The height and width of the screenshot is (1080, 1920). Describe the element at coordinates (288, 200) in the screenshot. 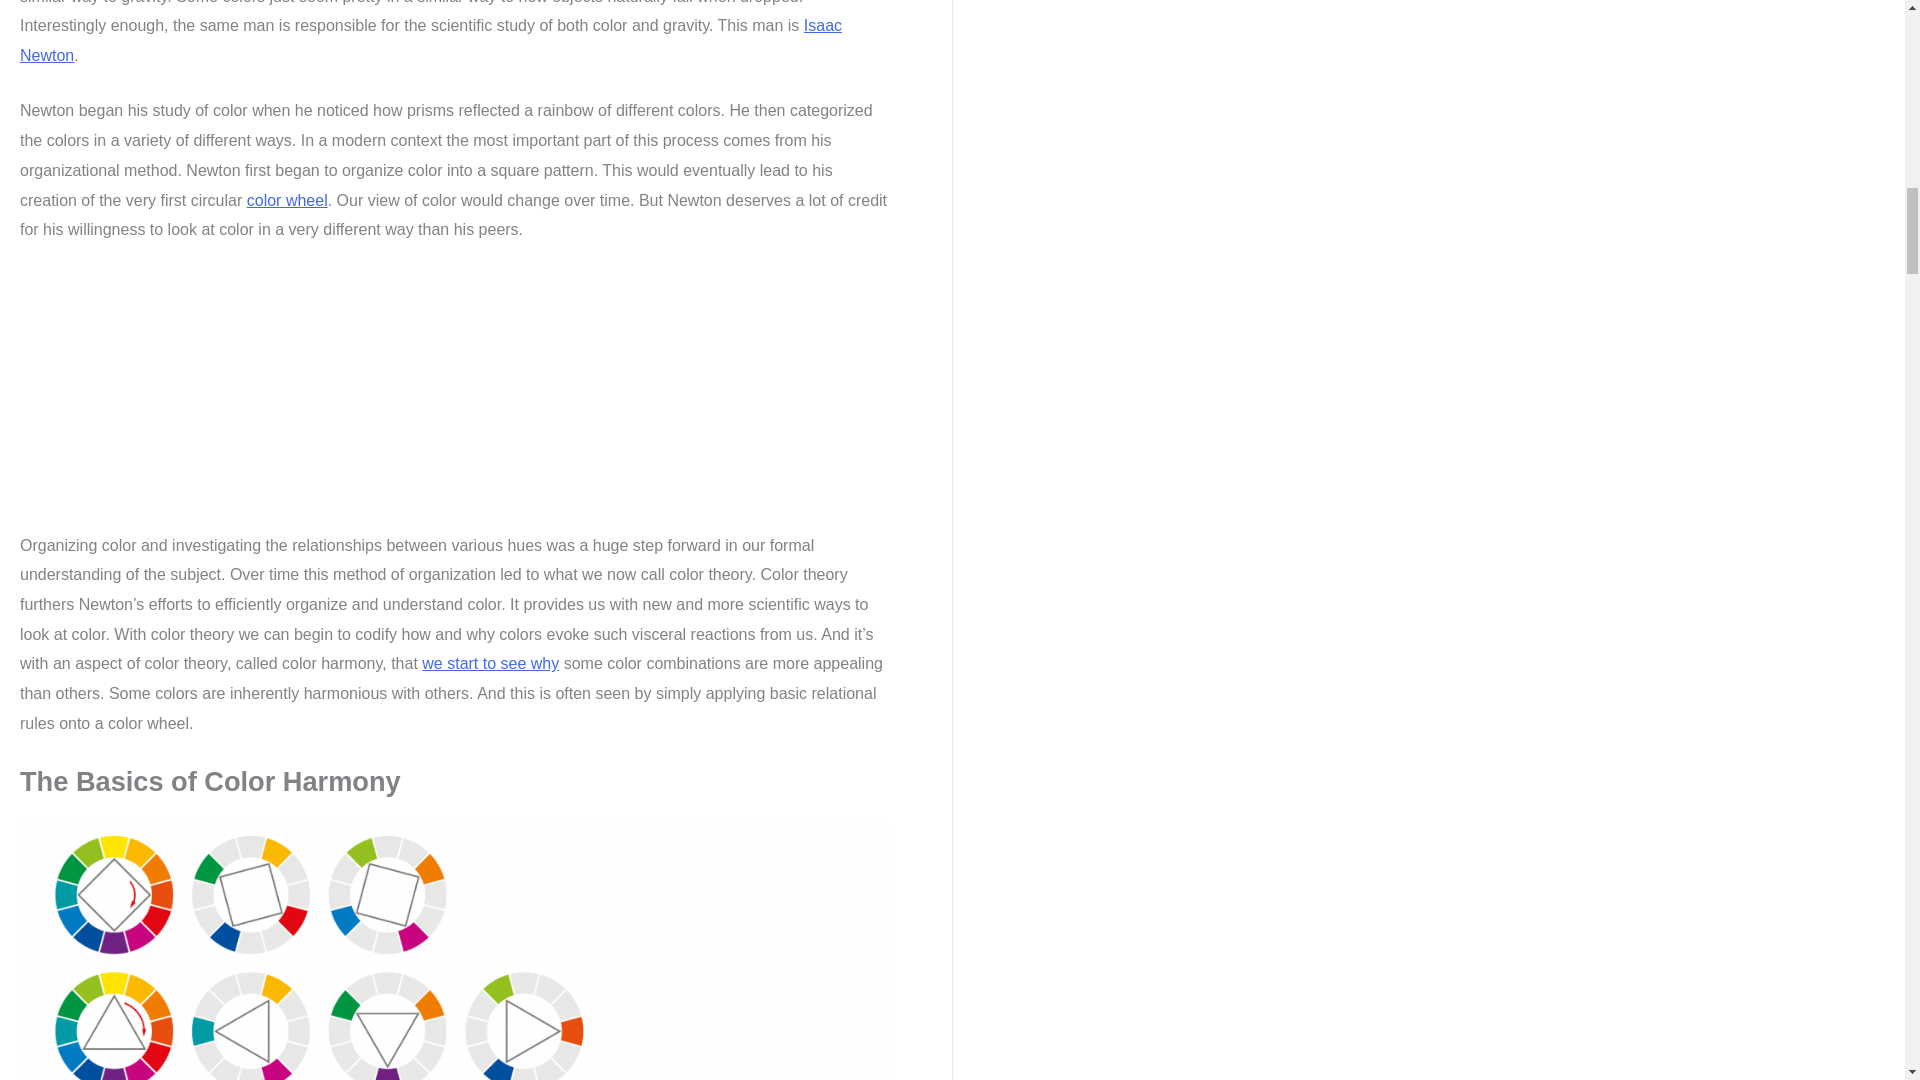

I see `color wheel` at that location.